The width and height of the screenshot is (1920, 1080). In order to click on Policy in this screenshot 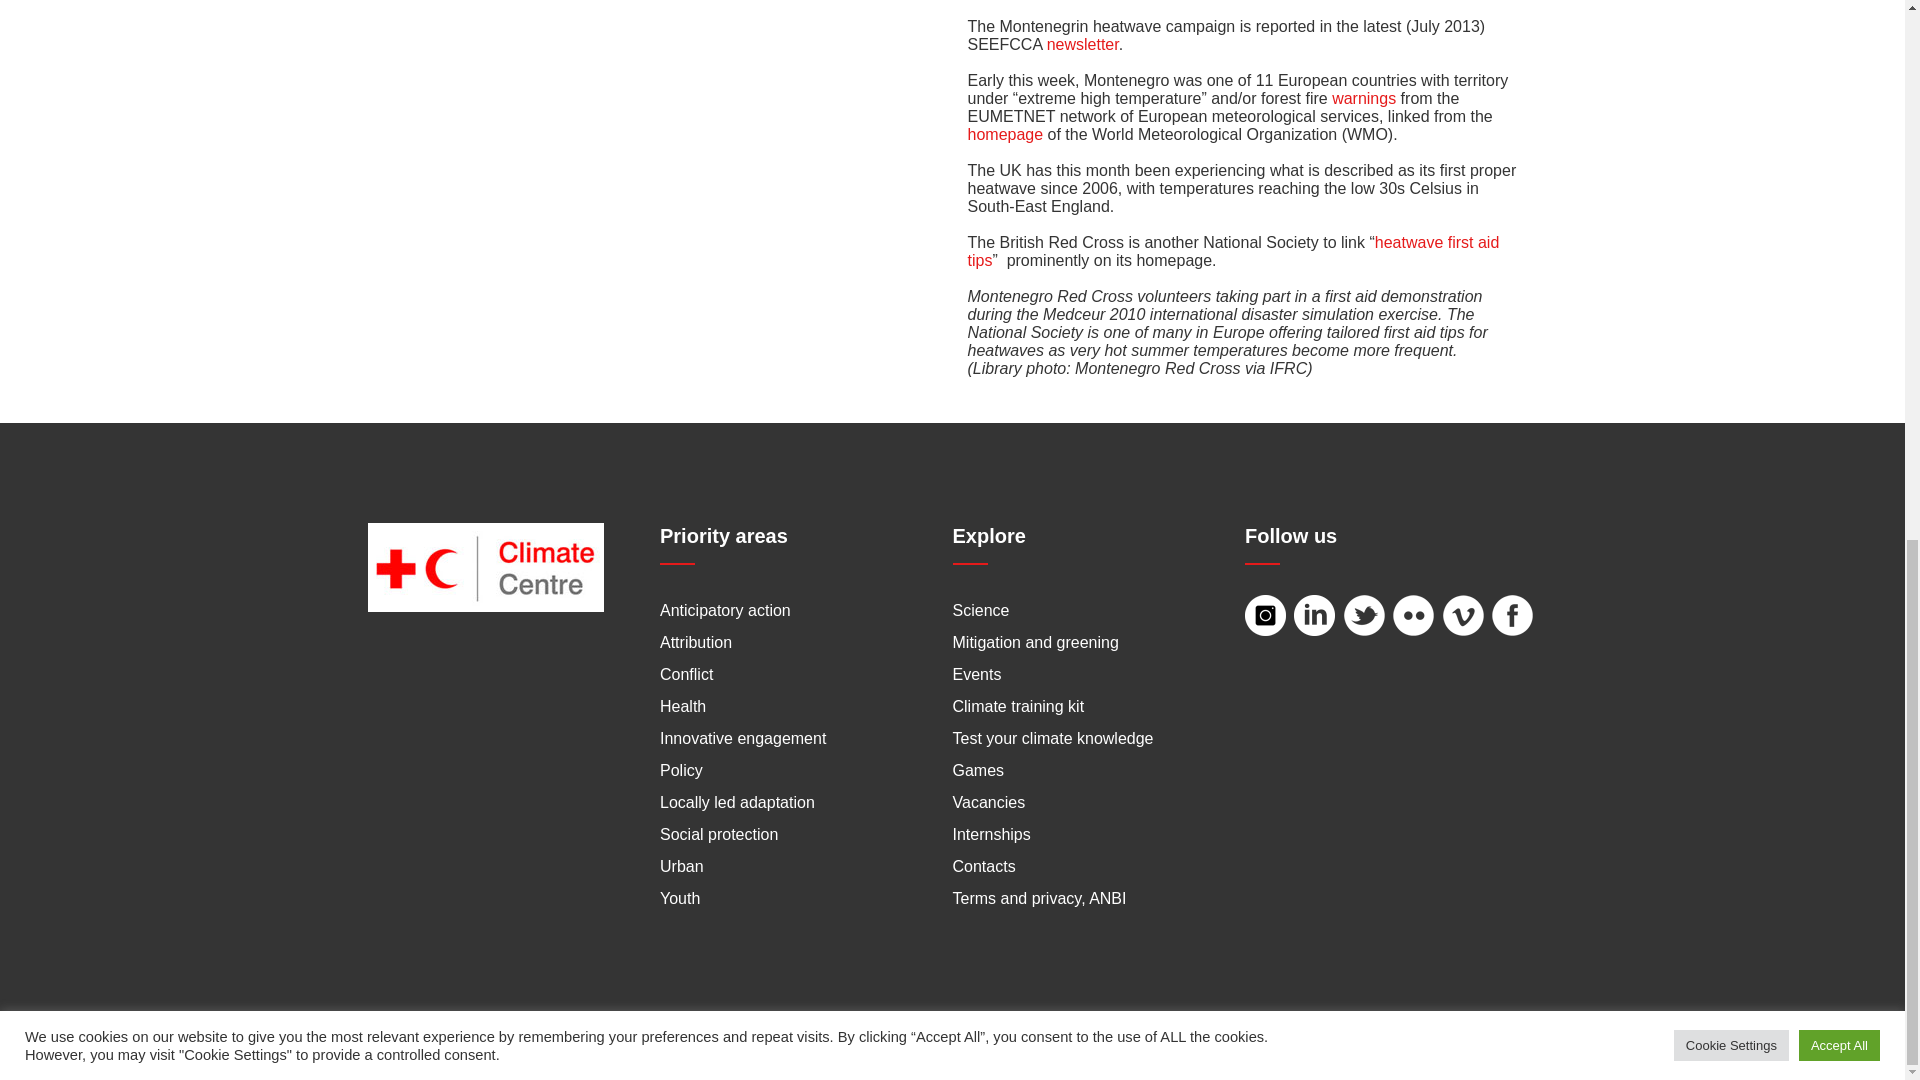, I will do `click(681, 770)`.